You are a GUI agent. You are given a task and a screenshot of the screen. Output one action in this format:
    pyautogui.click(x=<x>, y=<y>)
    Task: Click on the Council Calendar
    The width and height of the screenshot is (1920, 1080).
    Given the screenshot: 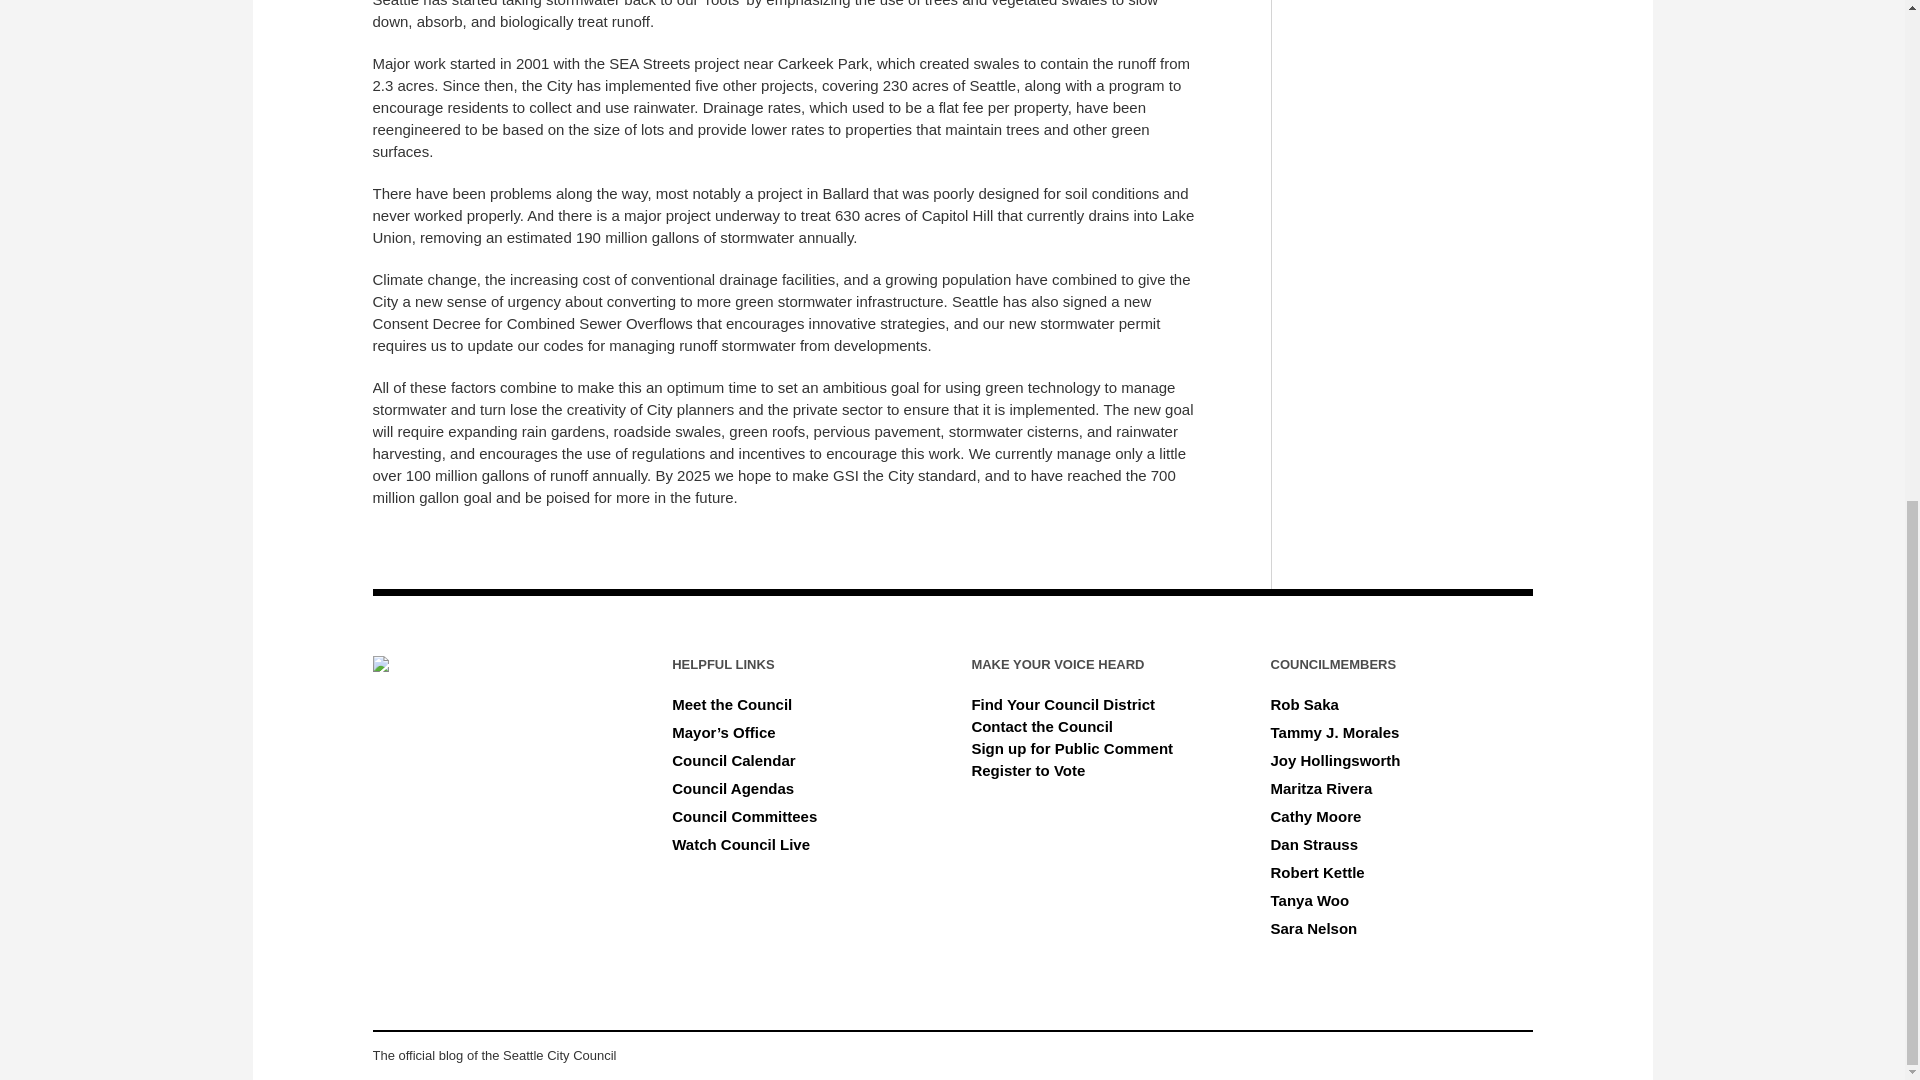 What is the action you would take?
    pyautogui.click(x=733, y=760)
    